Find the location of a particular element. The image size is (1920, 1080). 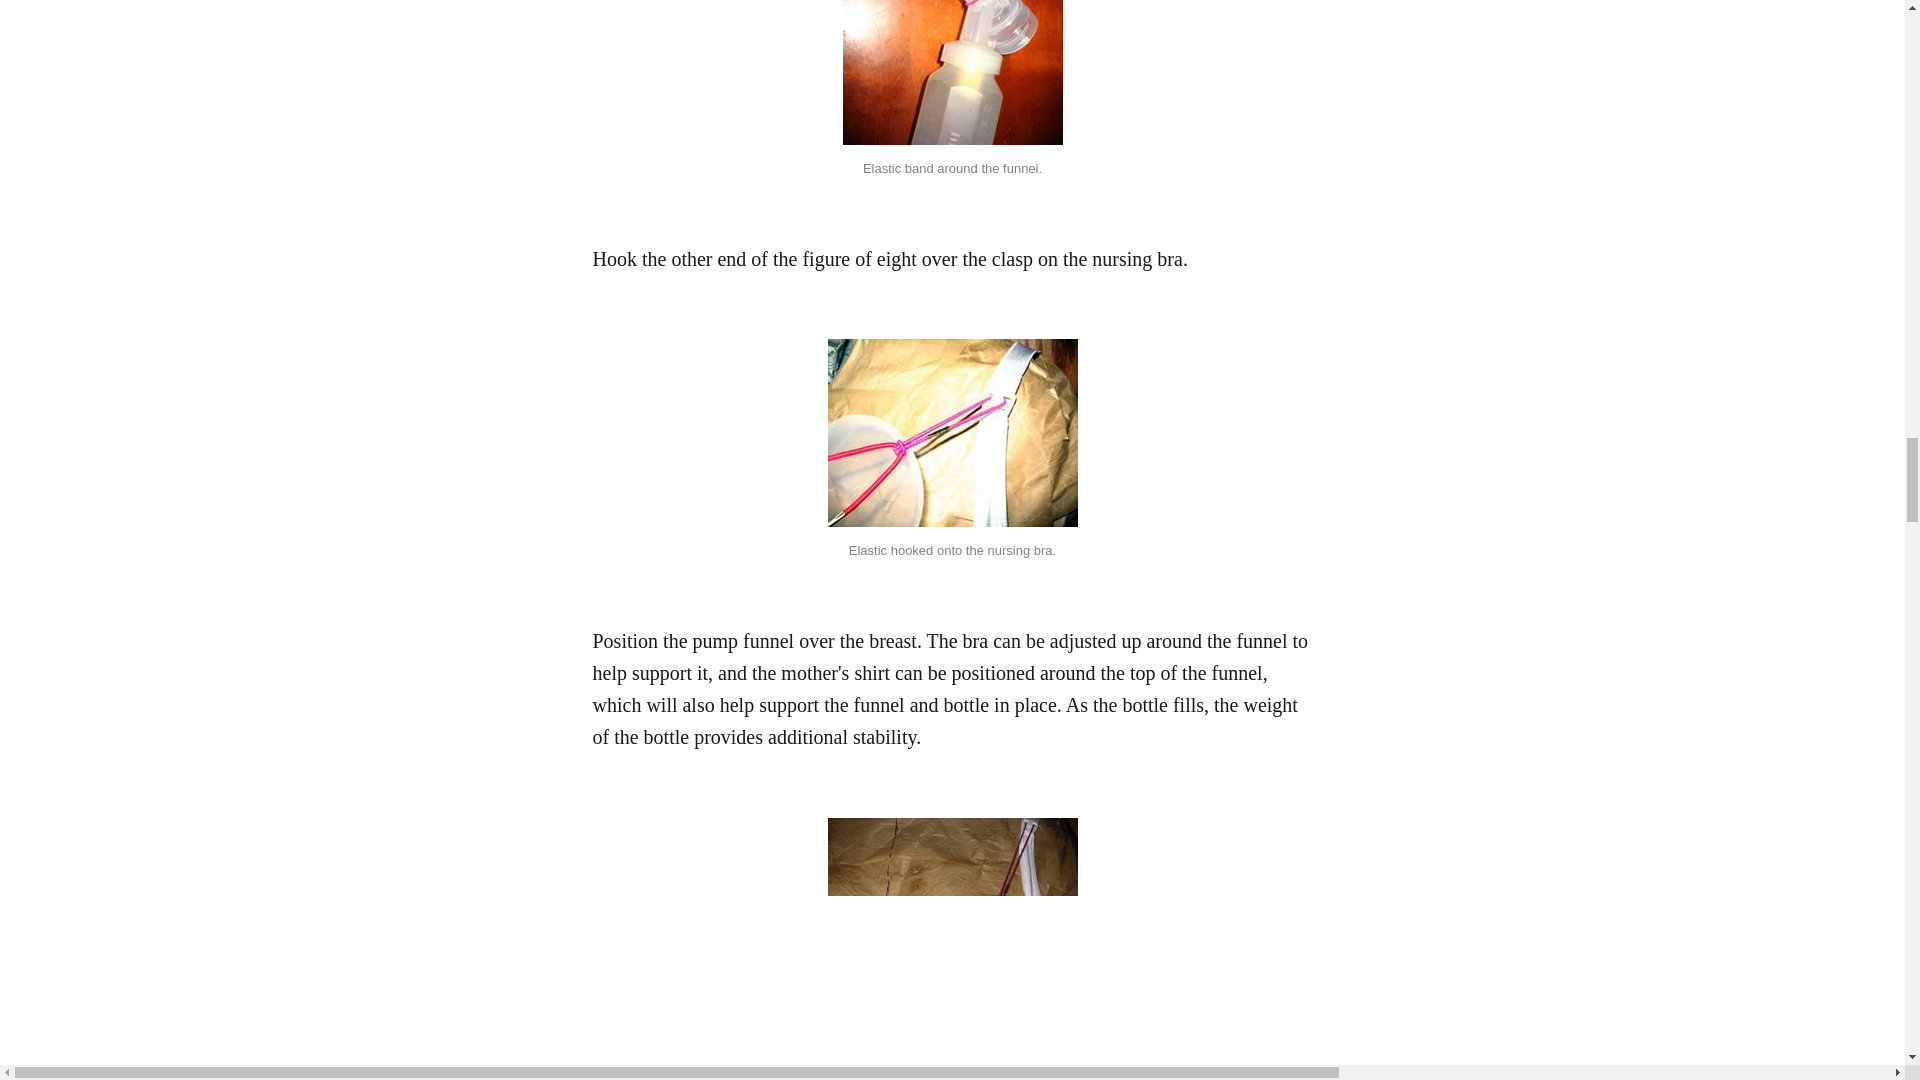

making a pumping bra is located at coordinates (951, 1066).